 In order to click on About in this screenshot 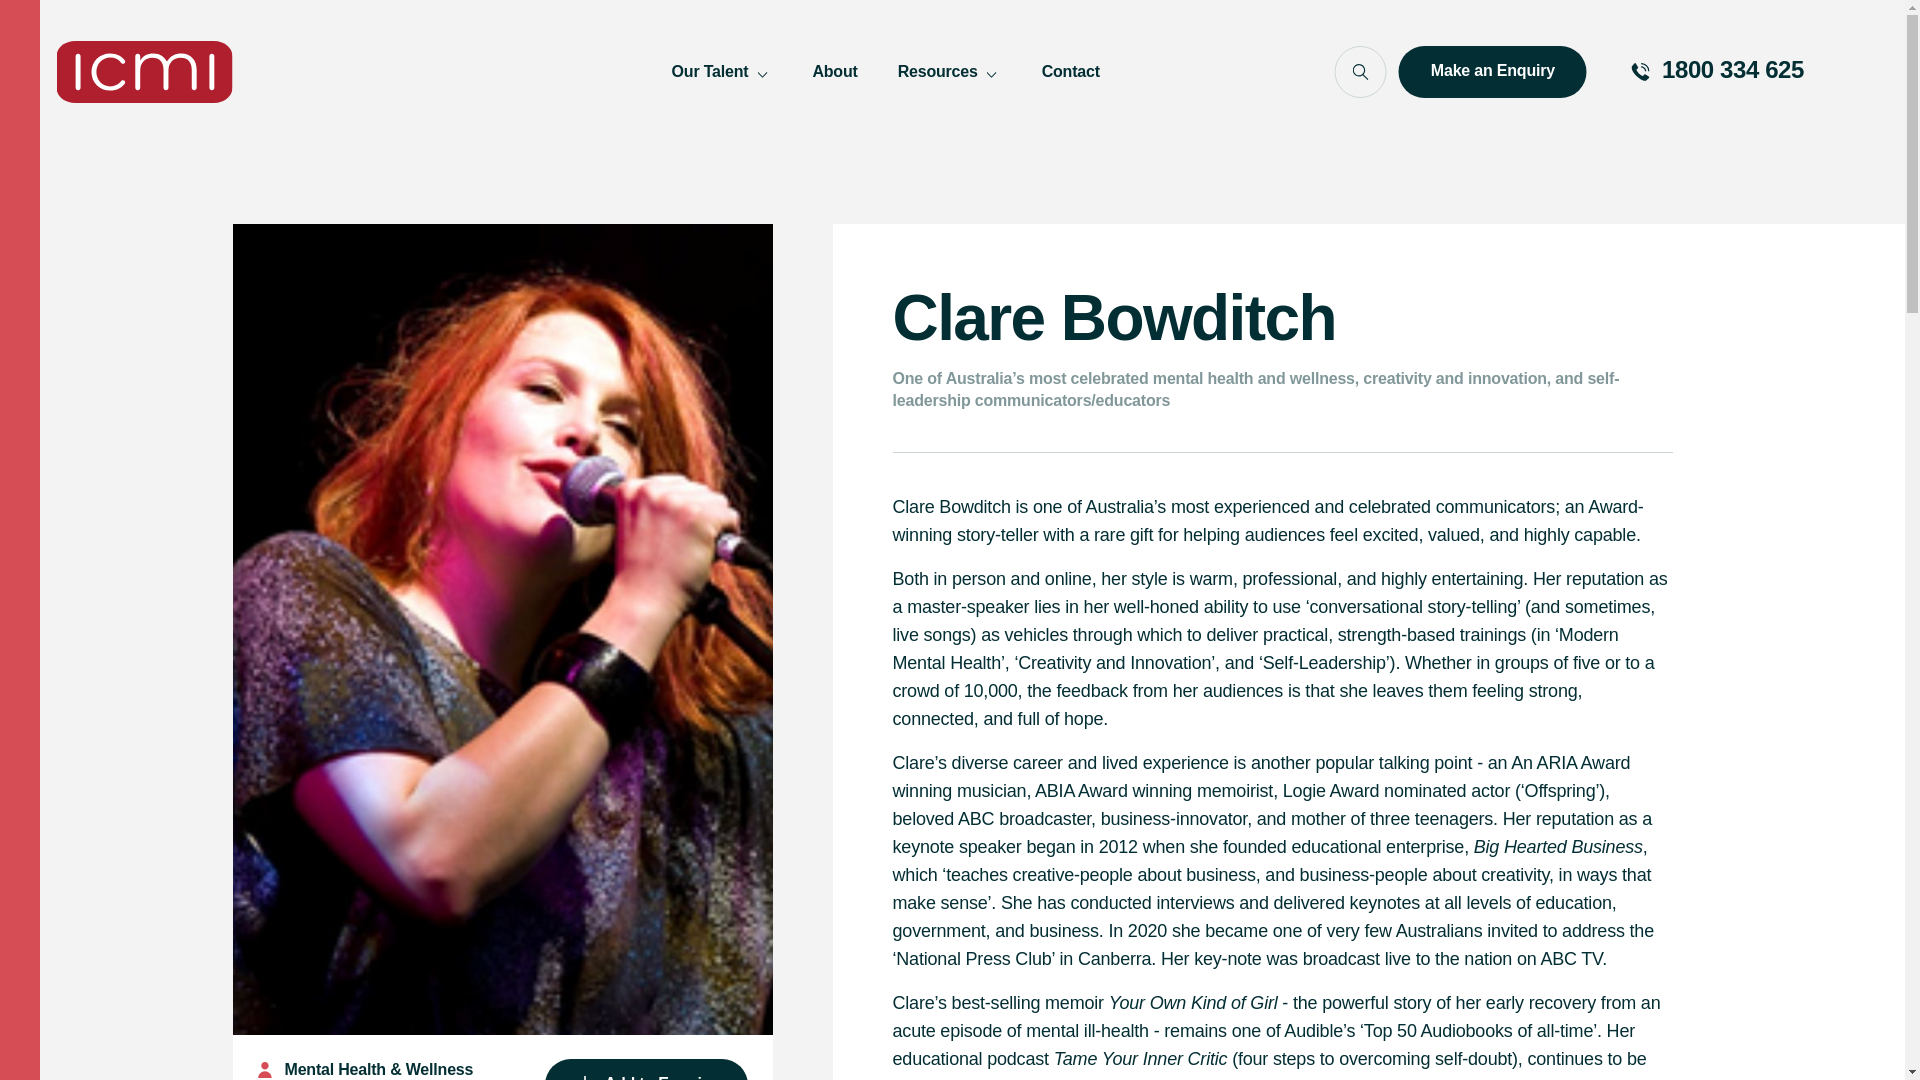, I will do `click(834, 72)`.